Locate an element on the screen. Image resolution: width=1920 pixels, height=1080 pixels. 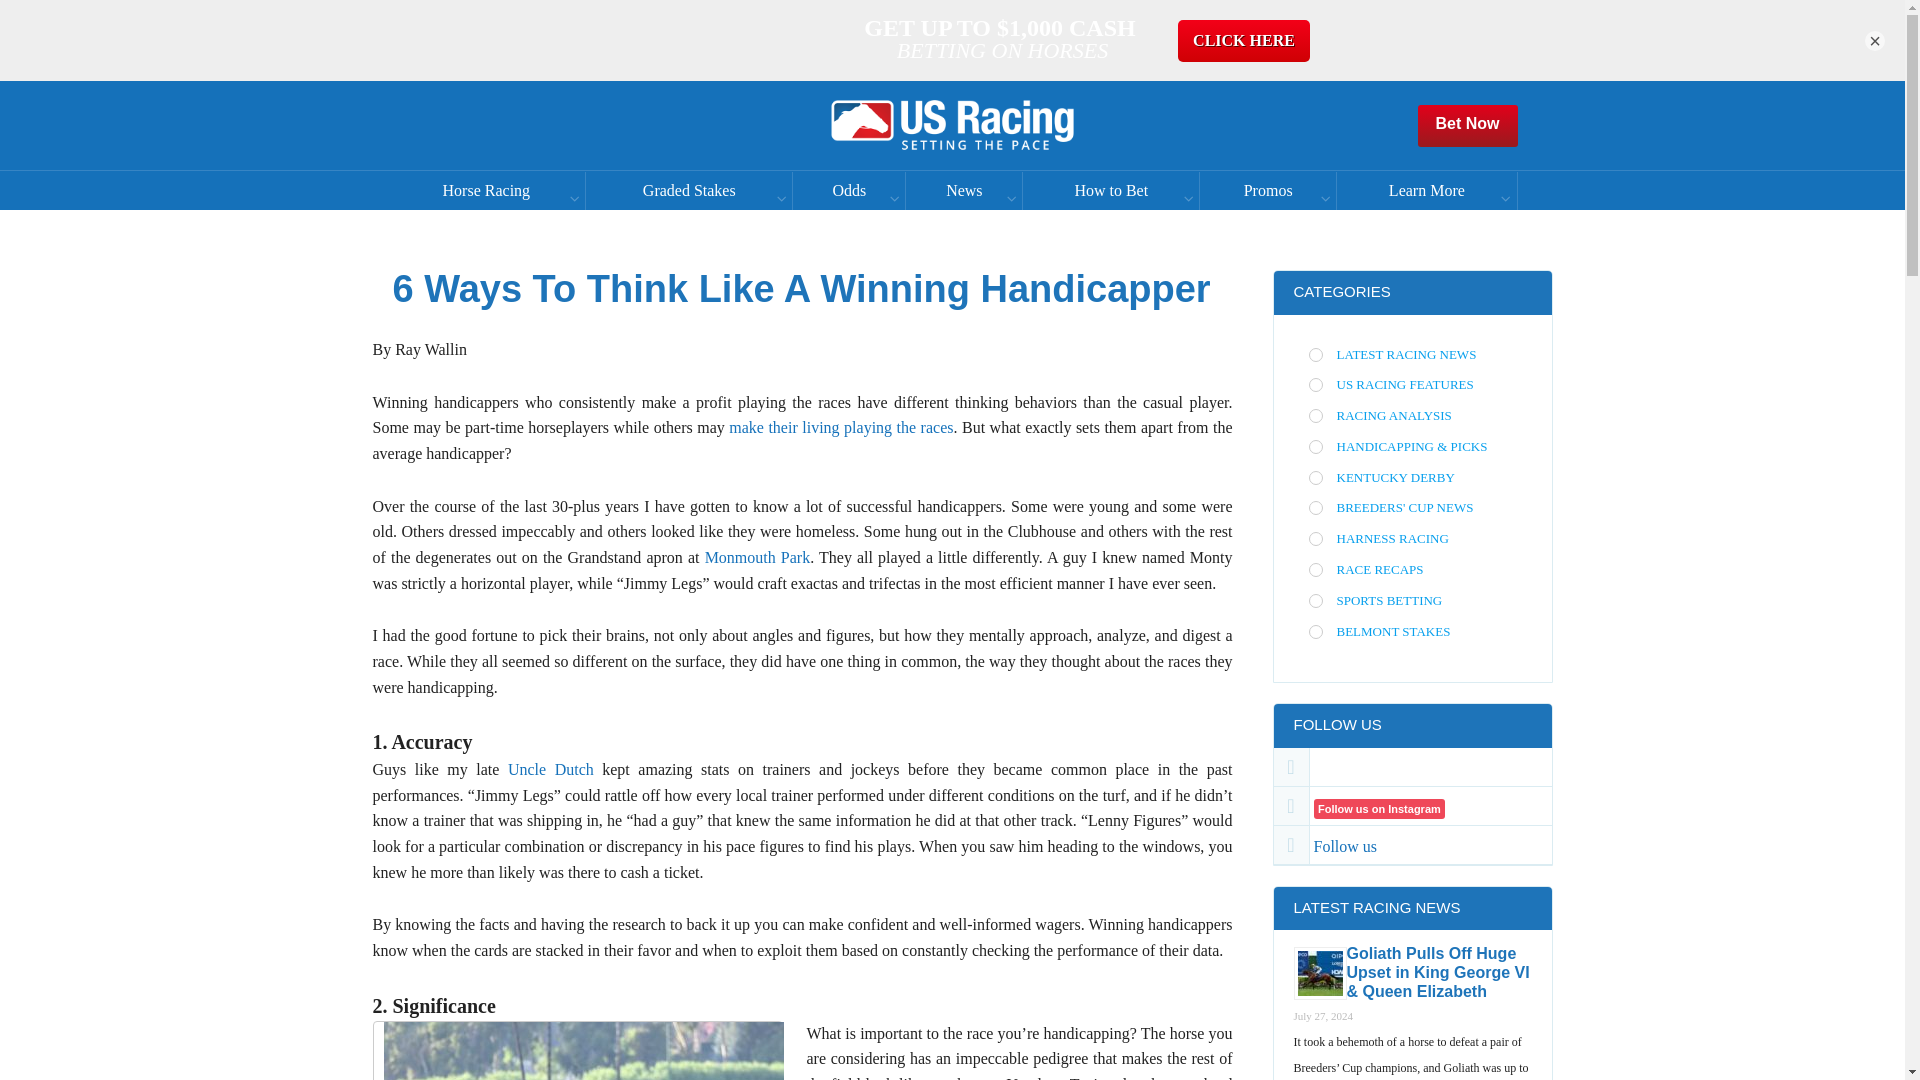
Promos is located at coordinates (1268, 190).